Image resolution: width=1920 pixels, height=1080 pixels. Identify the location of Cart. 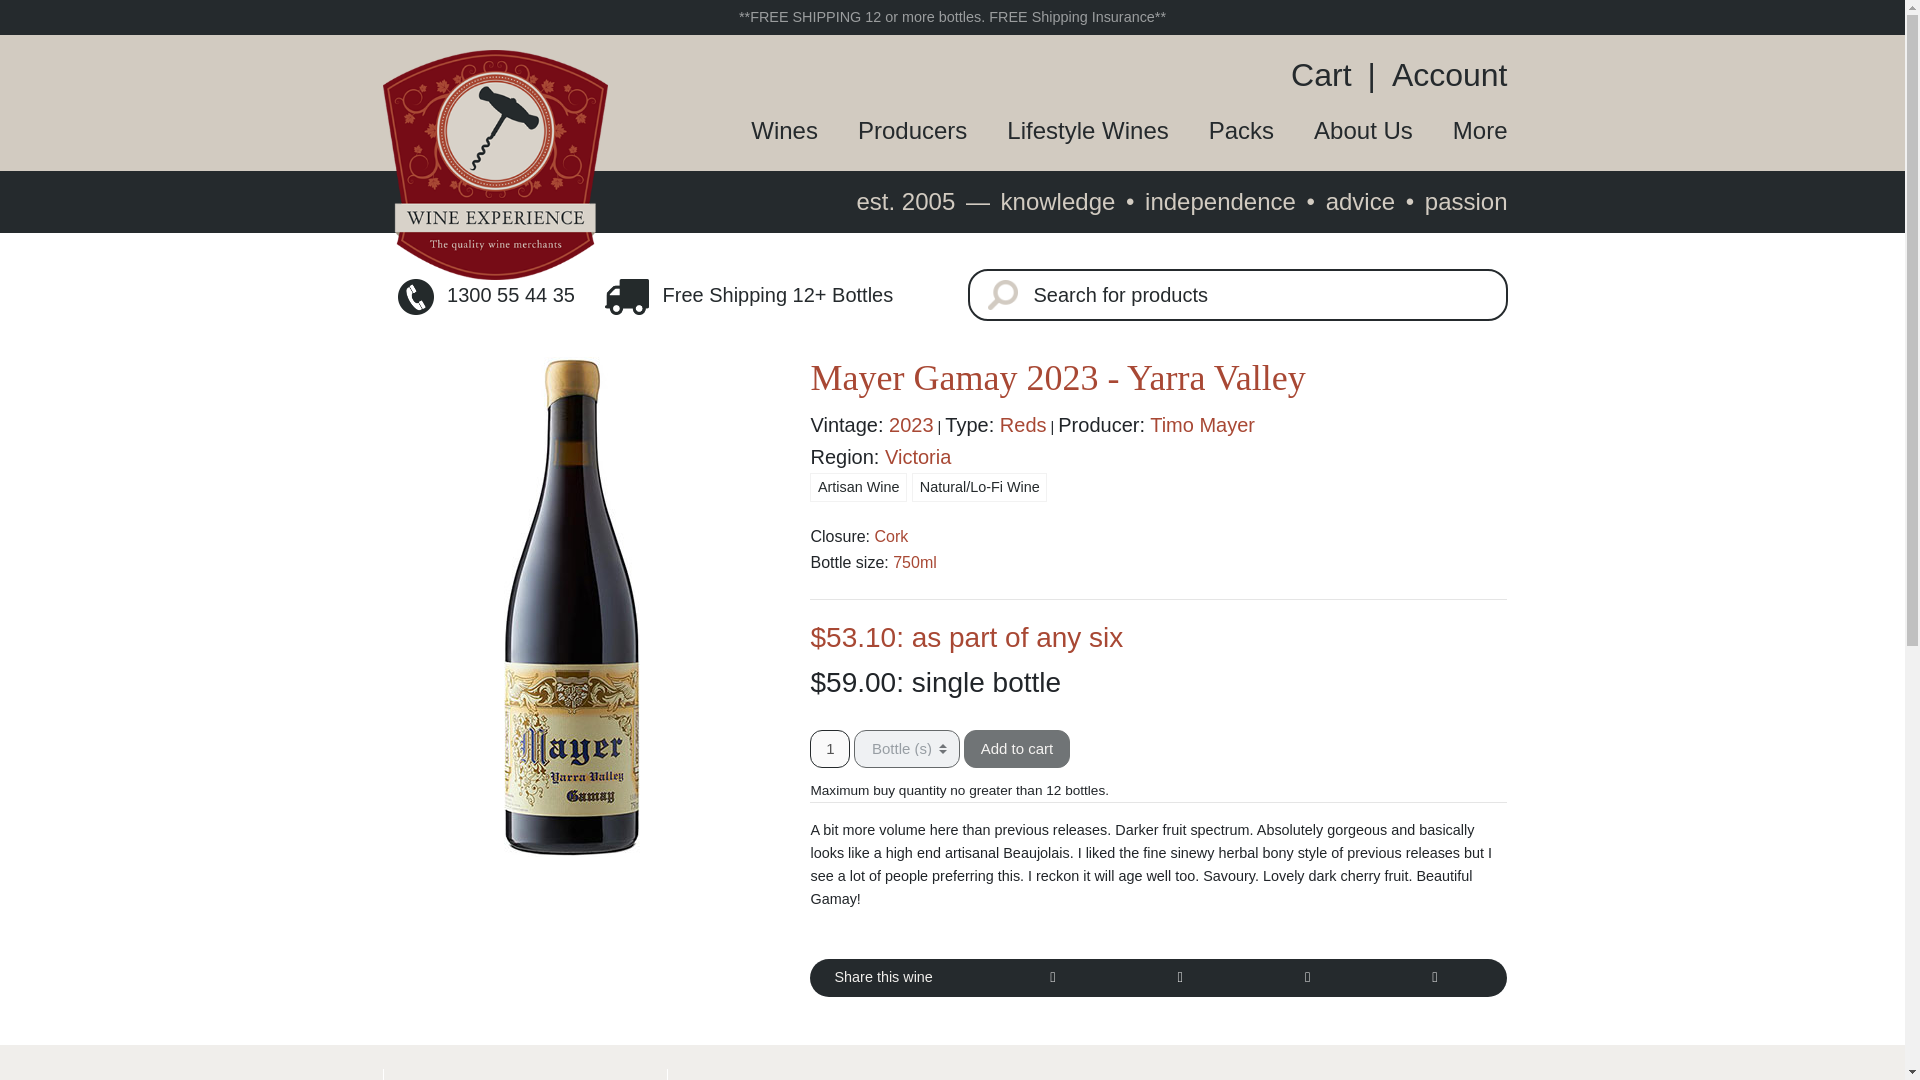
(1328, 74).